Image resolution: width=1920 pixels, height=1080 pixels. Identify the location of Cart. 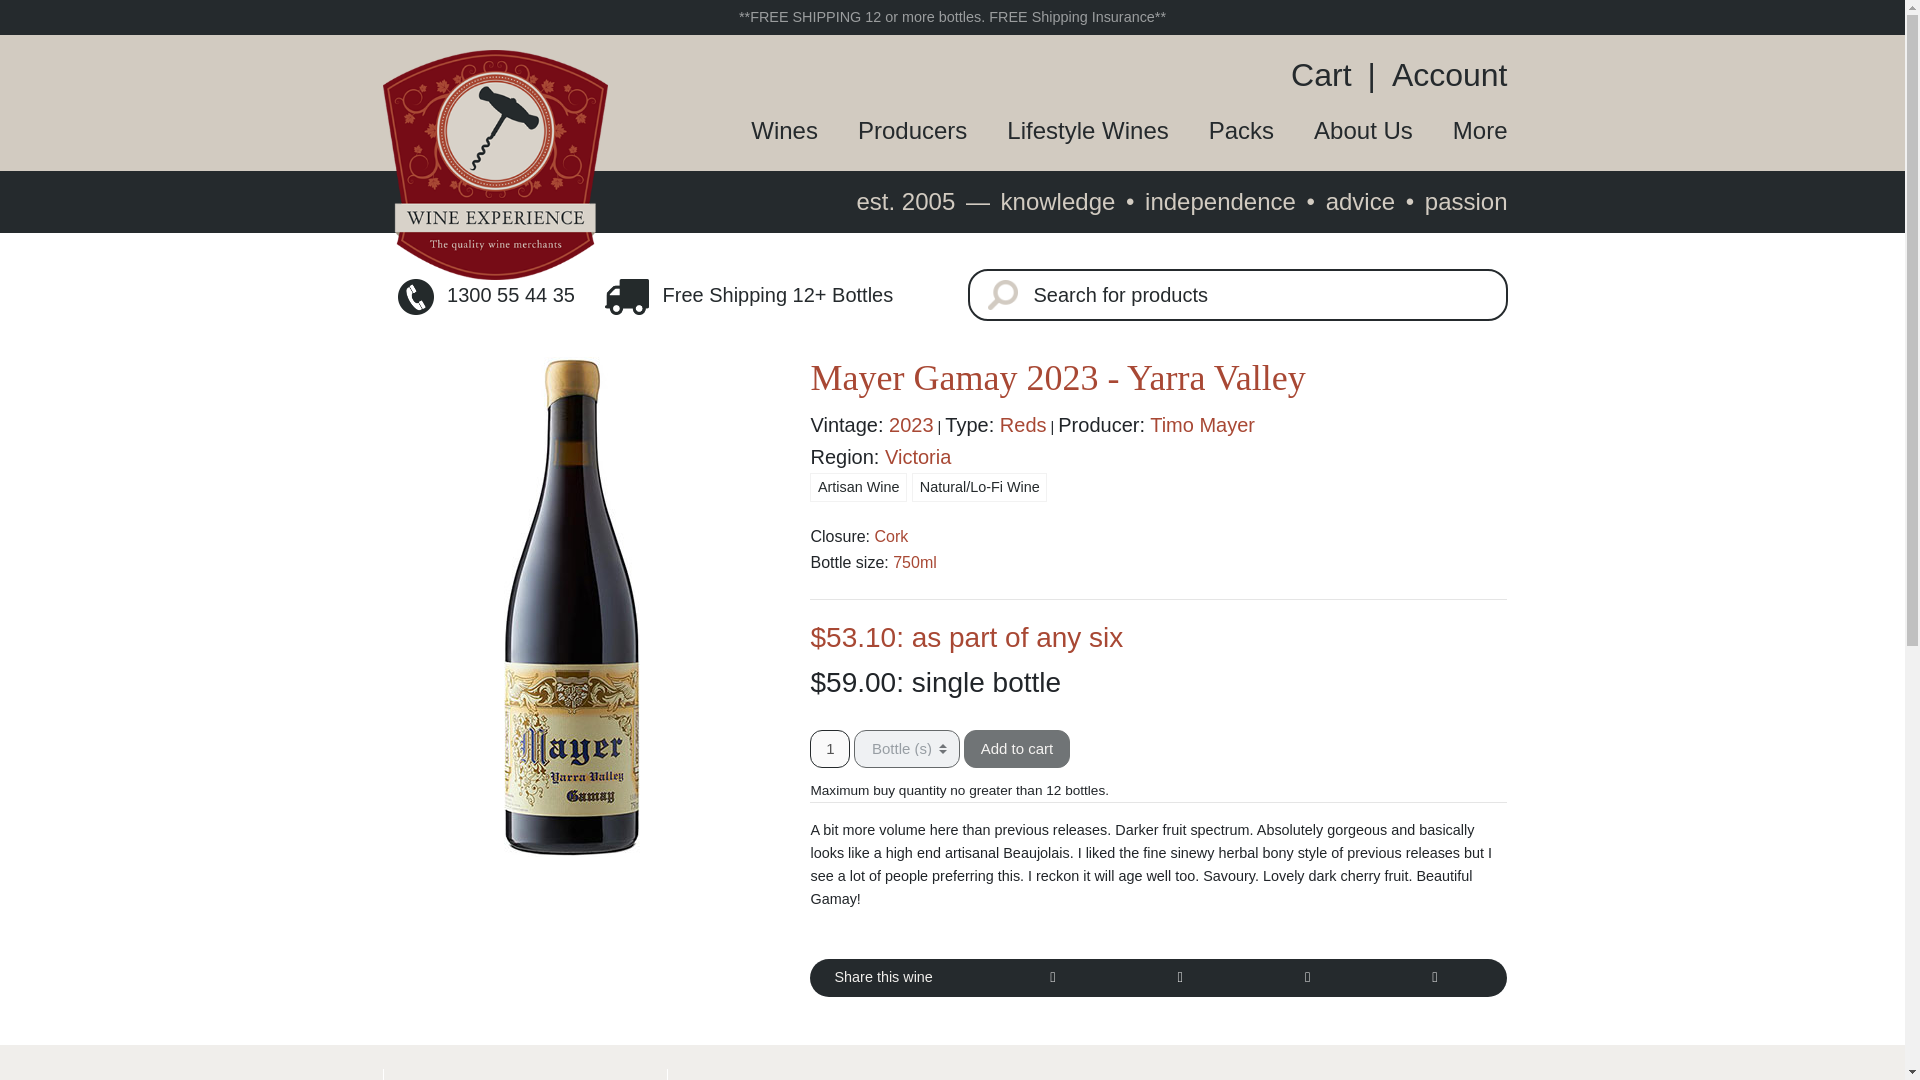
(1328, 74).